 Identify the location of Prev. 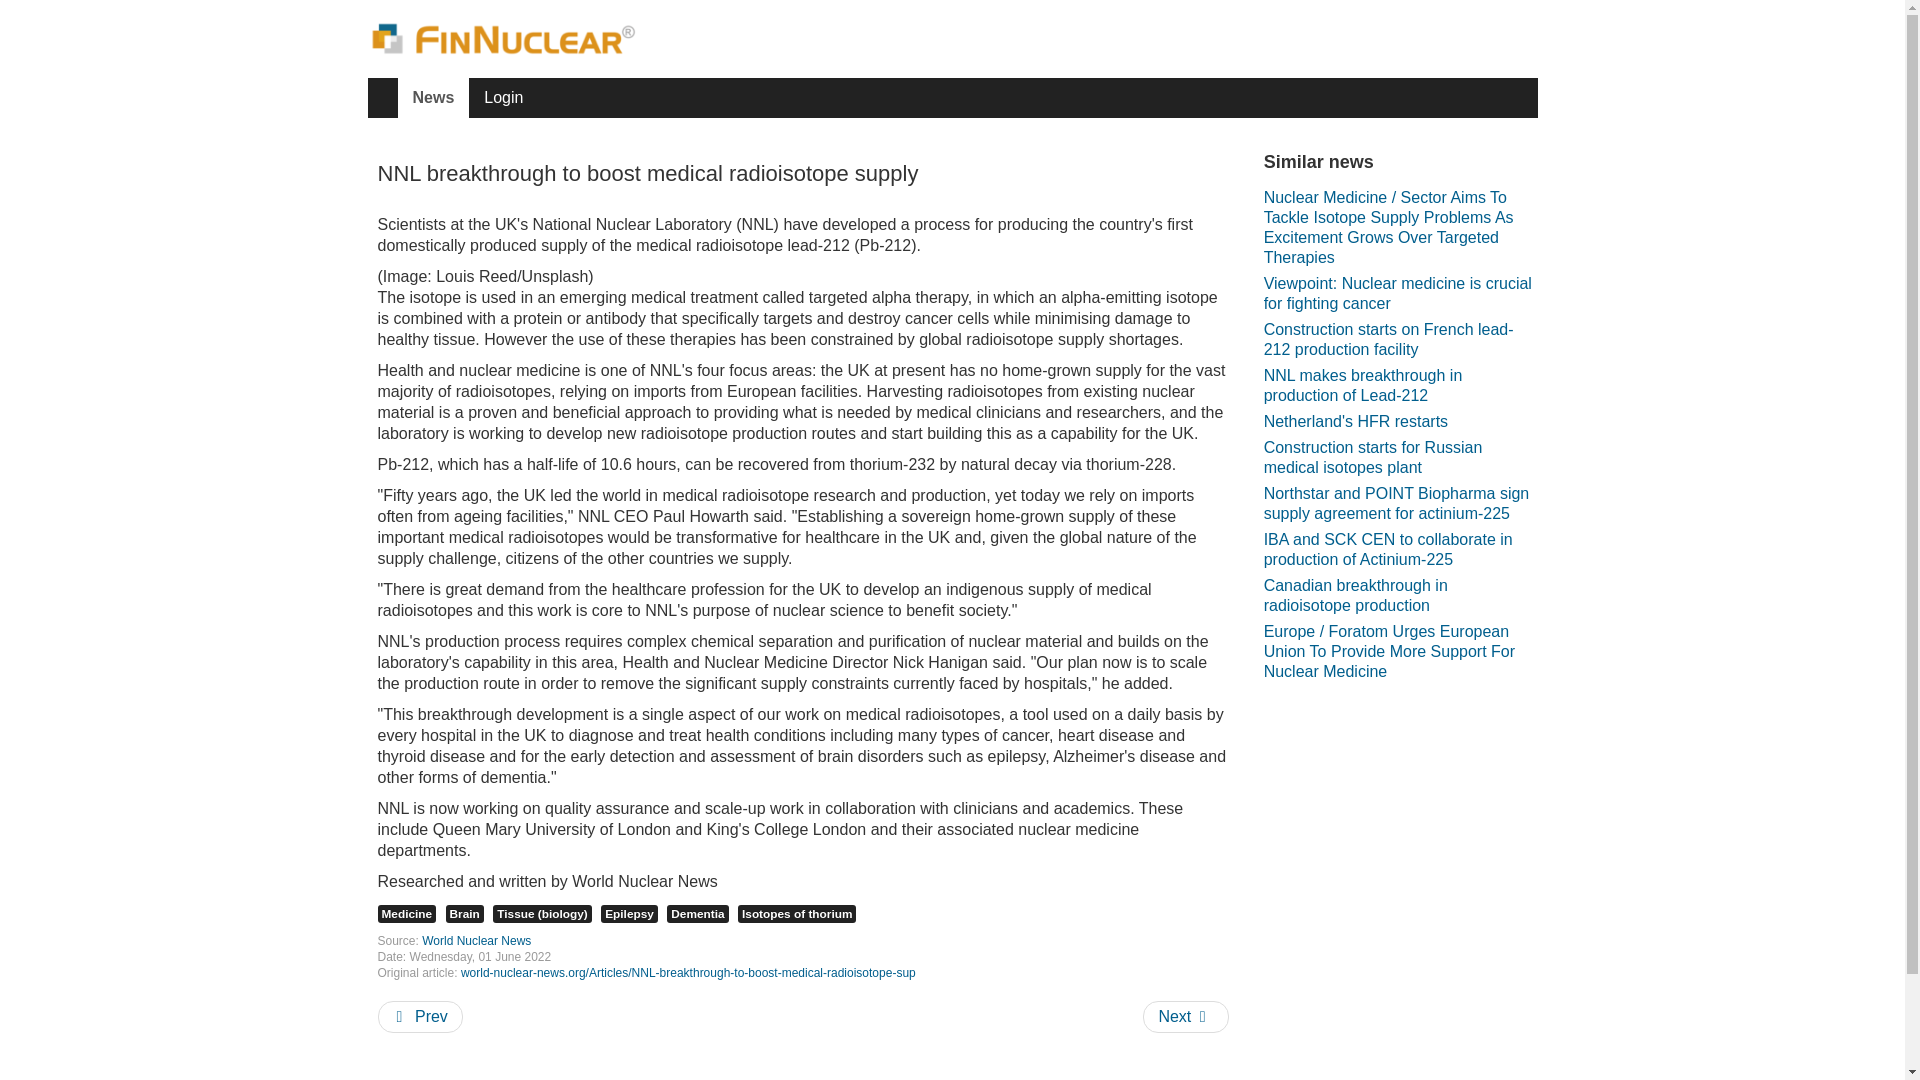
(420, 1016).